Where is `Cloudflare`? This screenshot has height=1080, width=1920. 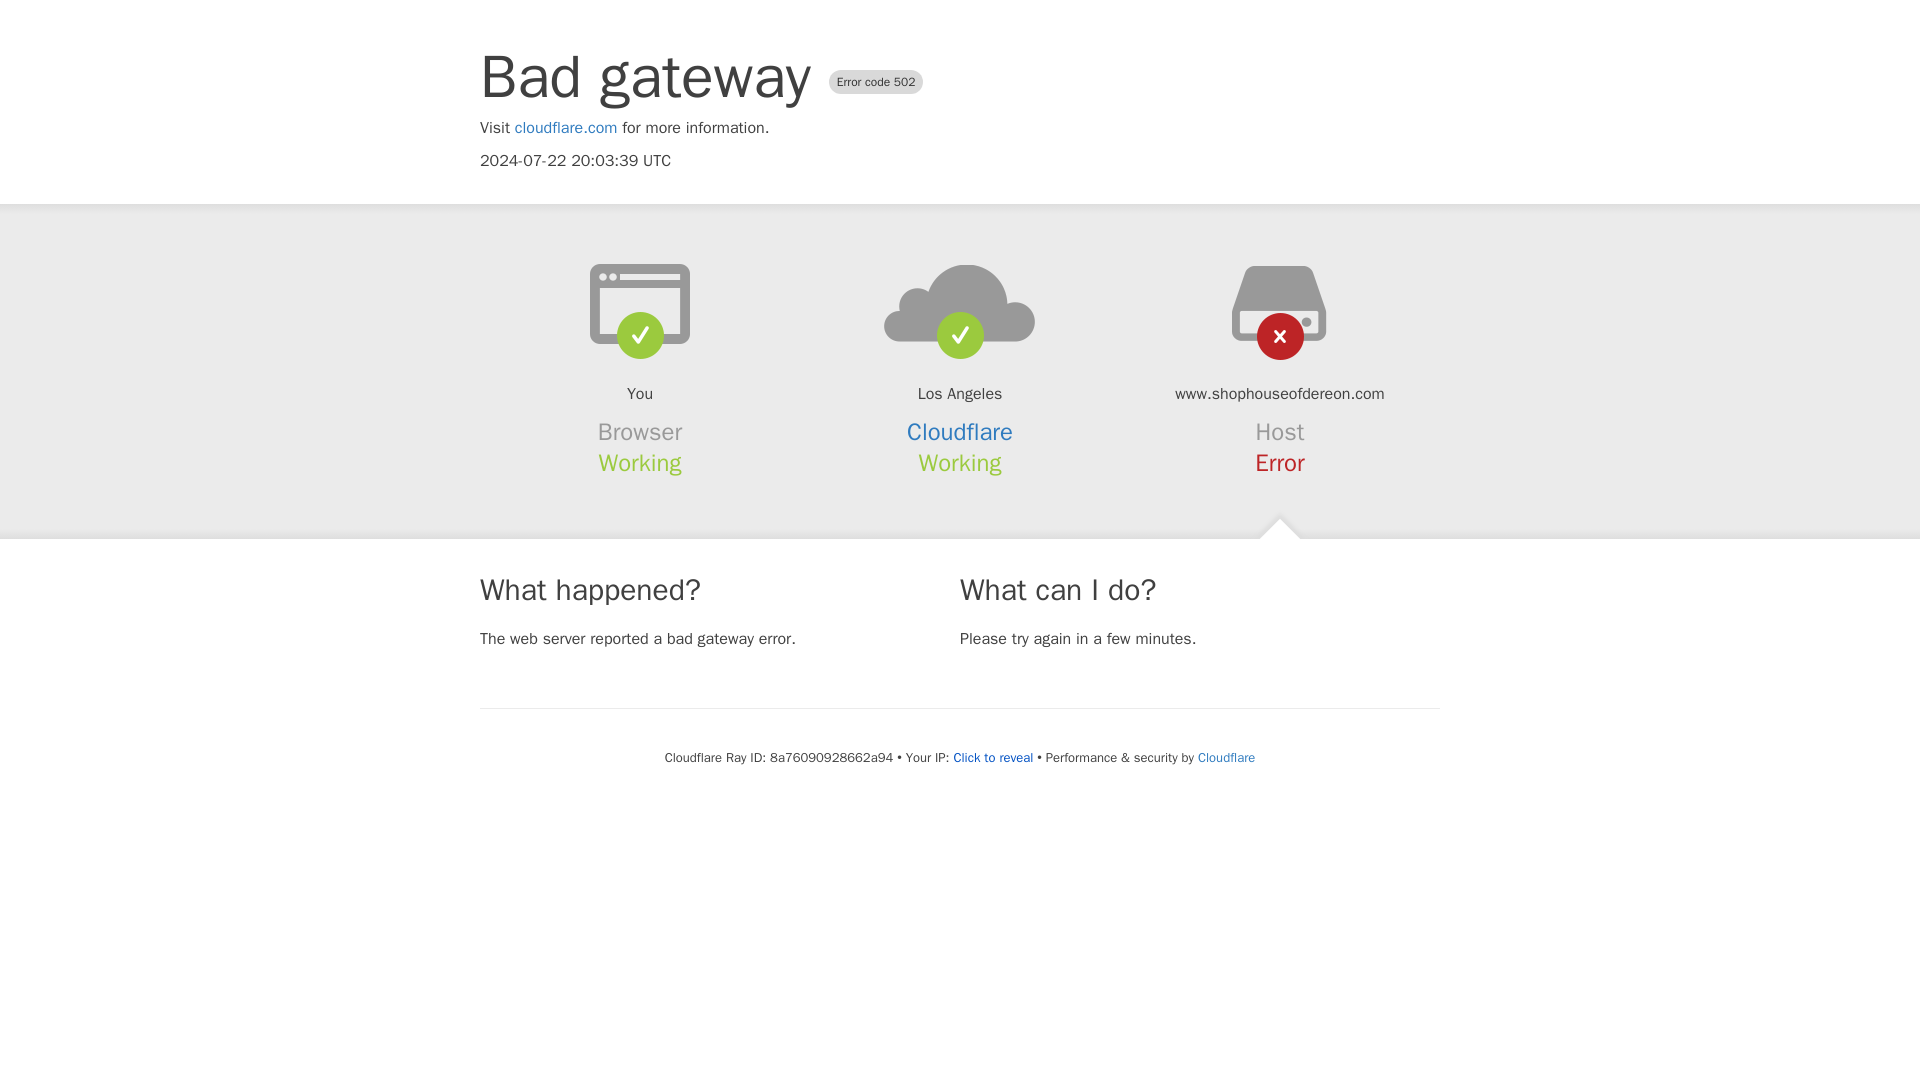 Cloudflare is located at coordinates (1226, 757).